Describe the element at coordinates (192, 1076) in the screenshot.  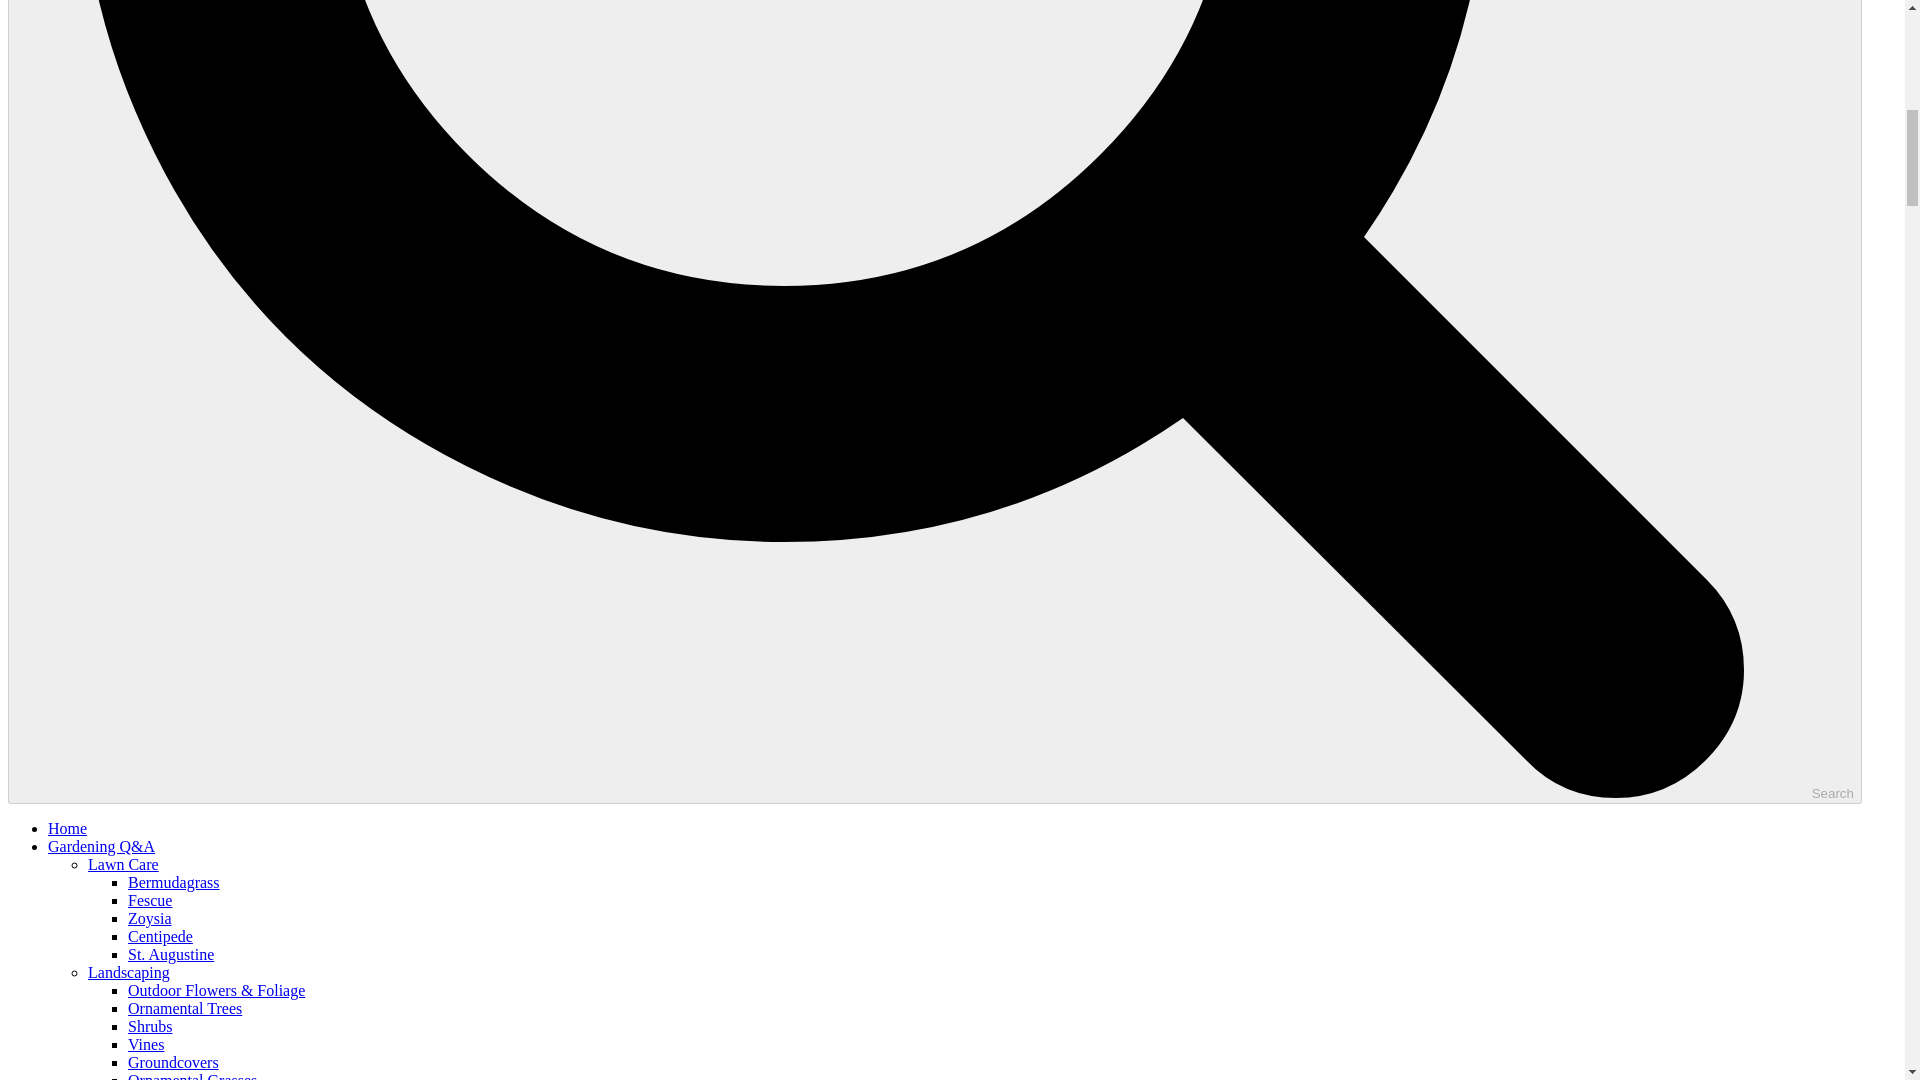
I see `Ornamental Grasses` at that location.